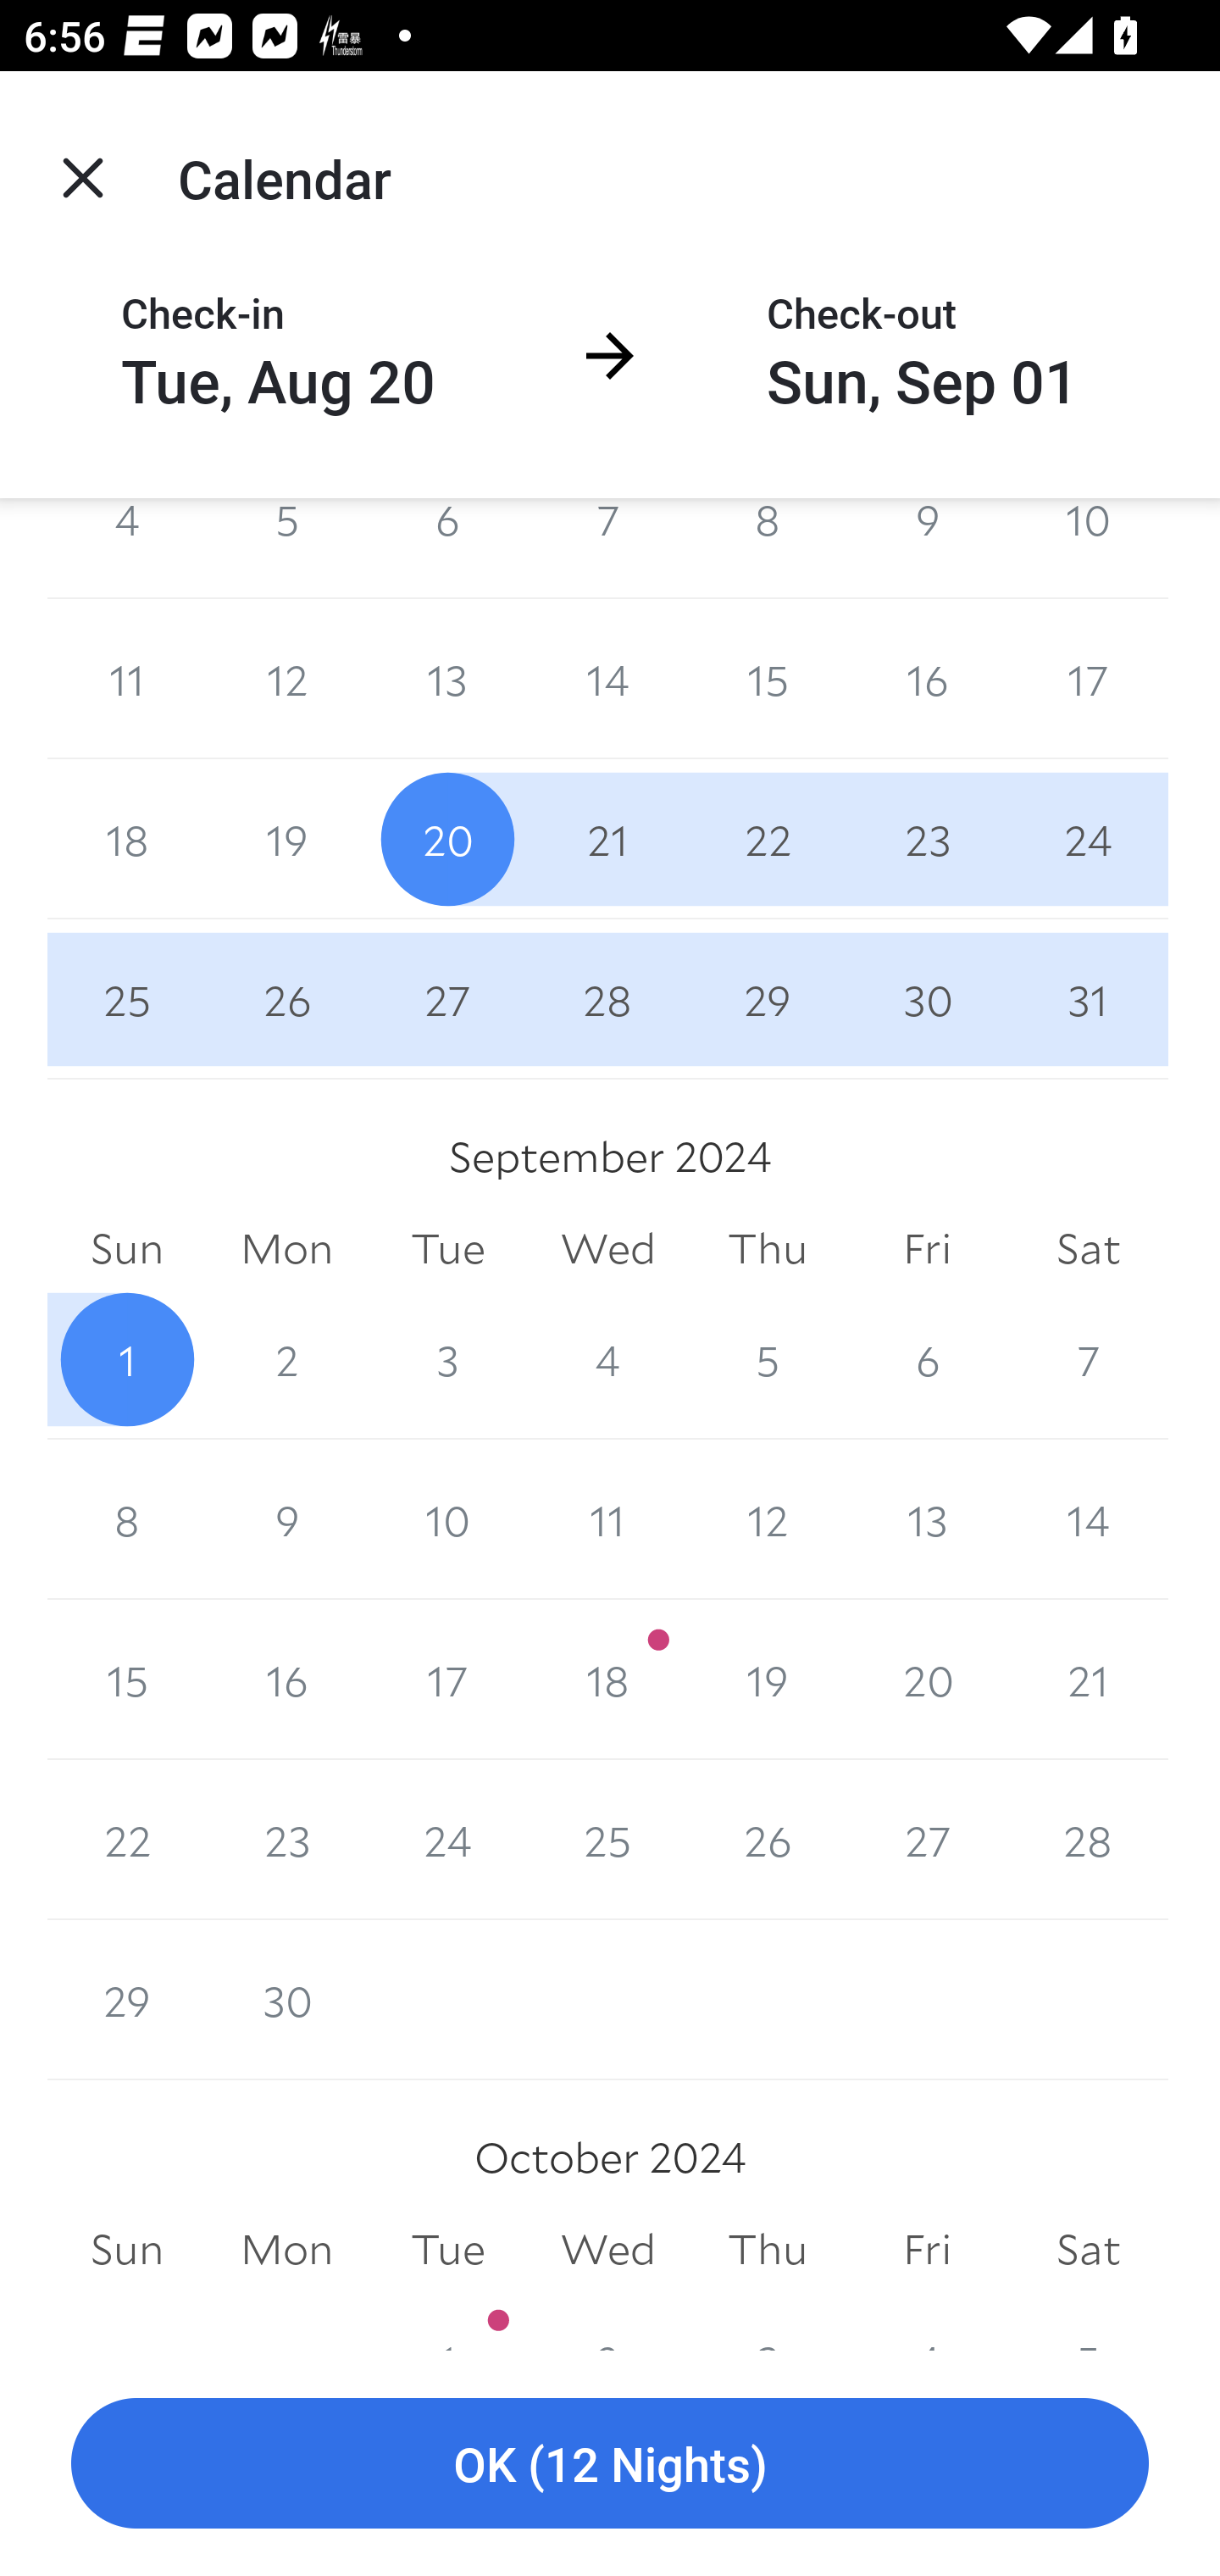 The image size is (1220, 2576). I want to click on 10 10 September 2024, so click(447, 1519).